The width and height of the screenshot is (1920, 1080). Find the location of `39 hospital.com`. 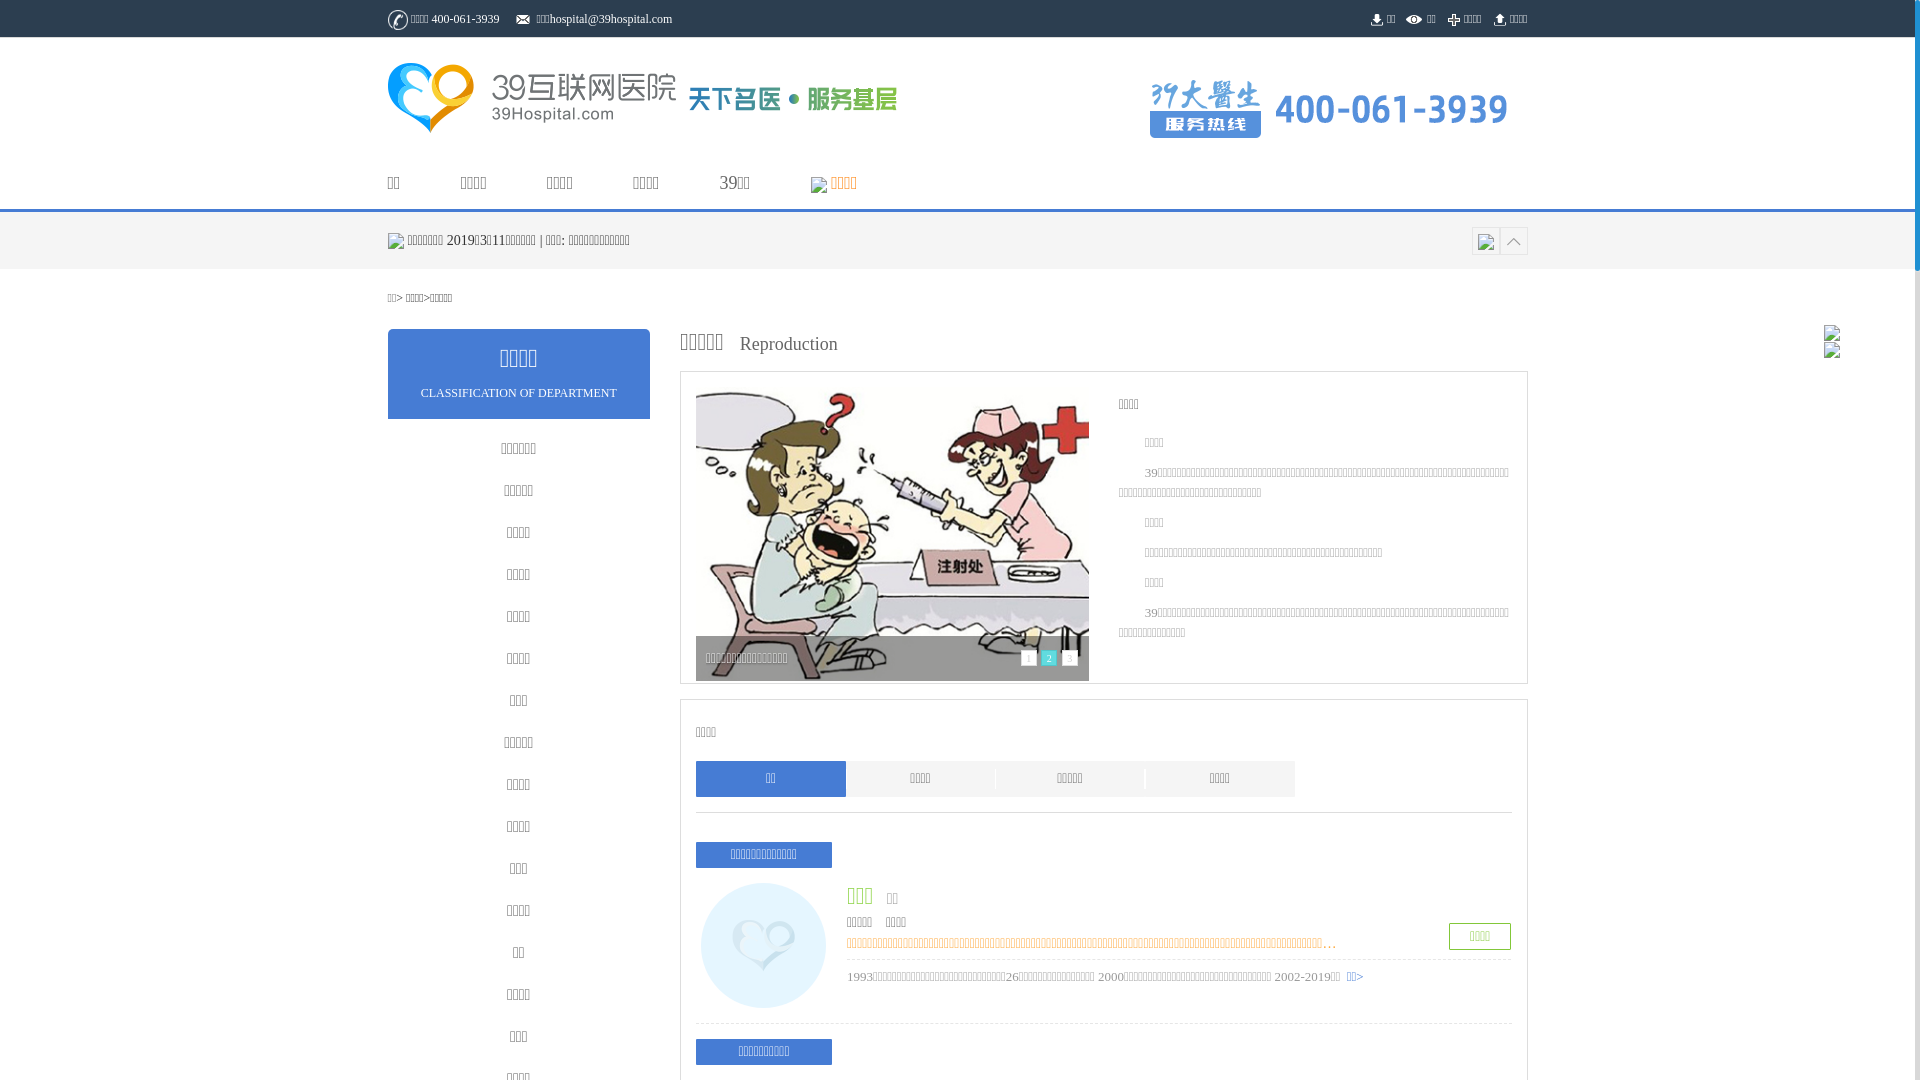

39 hospital.com is located at coordinates (534, 98).